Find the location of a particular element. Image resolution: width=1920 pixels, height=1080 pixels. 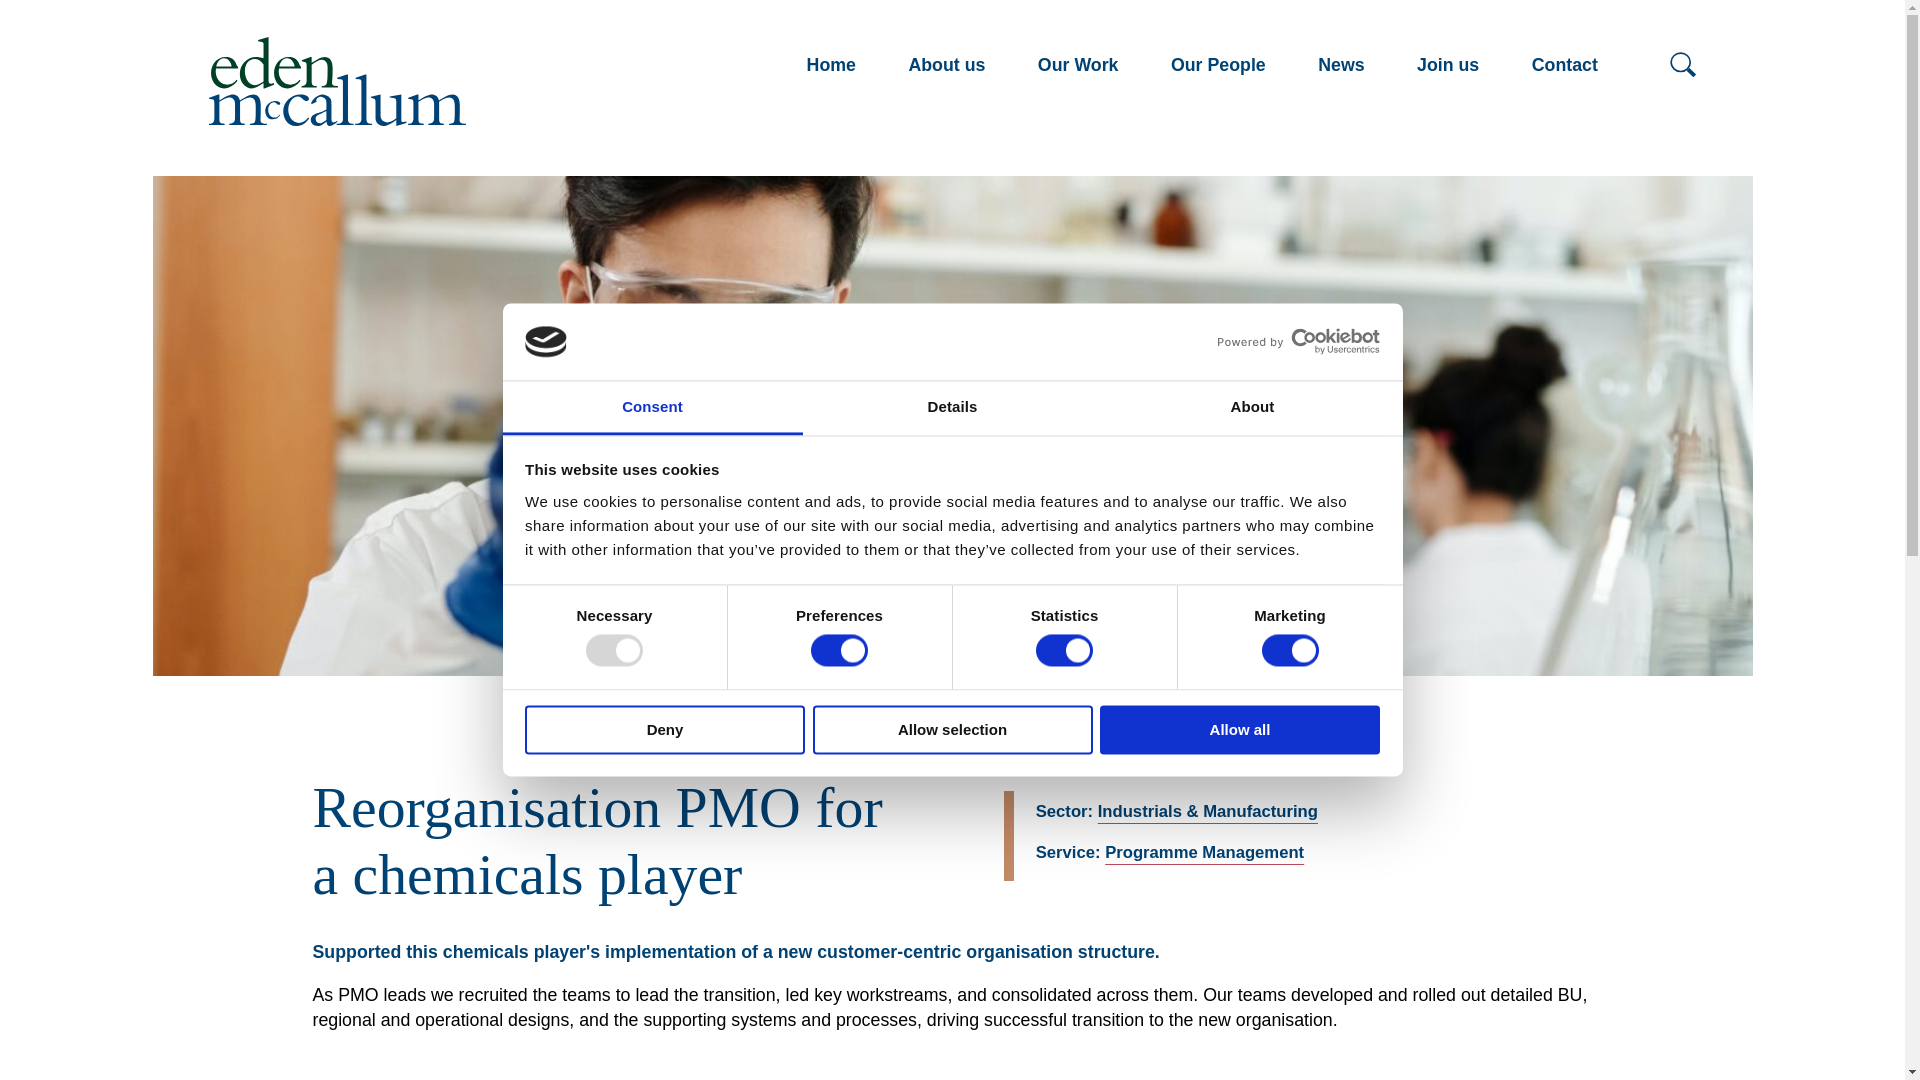

Allow selection is located at coordinates (952, 729).